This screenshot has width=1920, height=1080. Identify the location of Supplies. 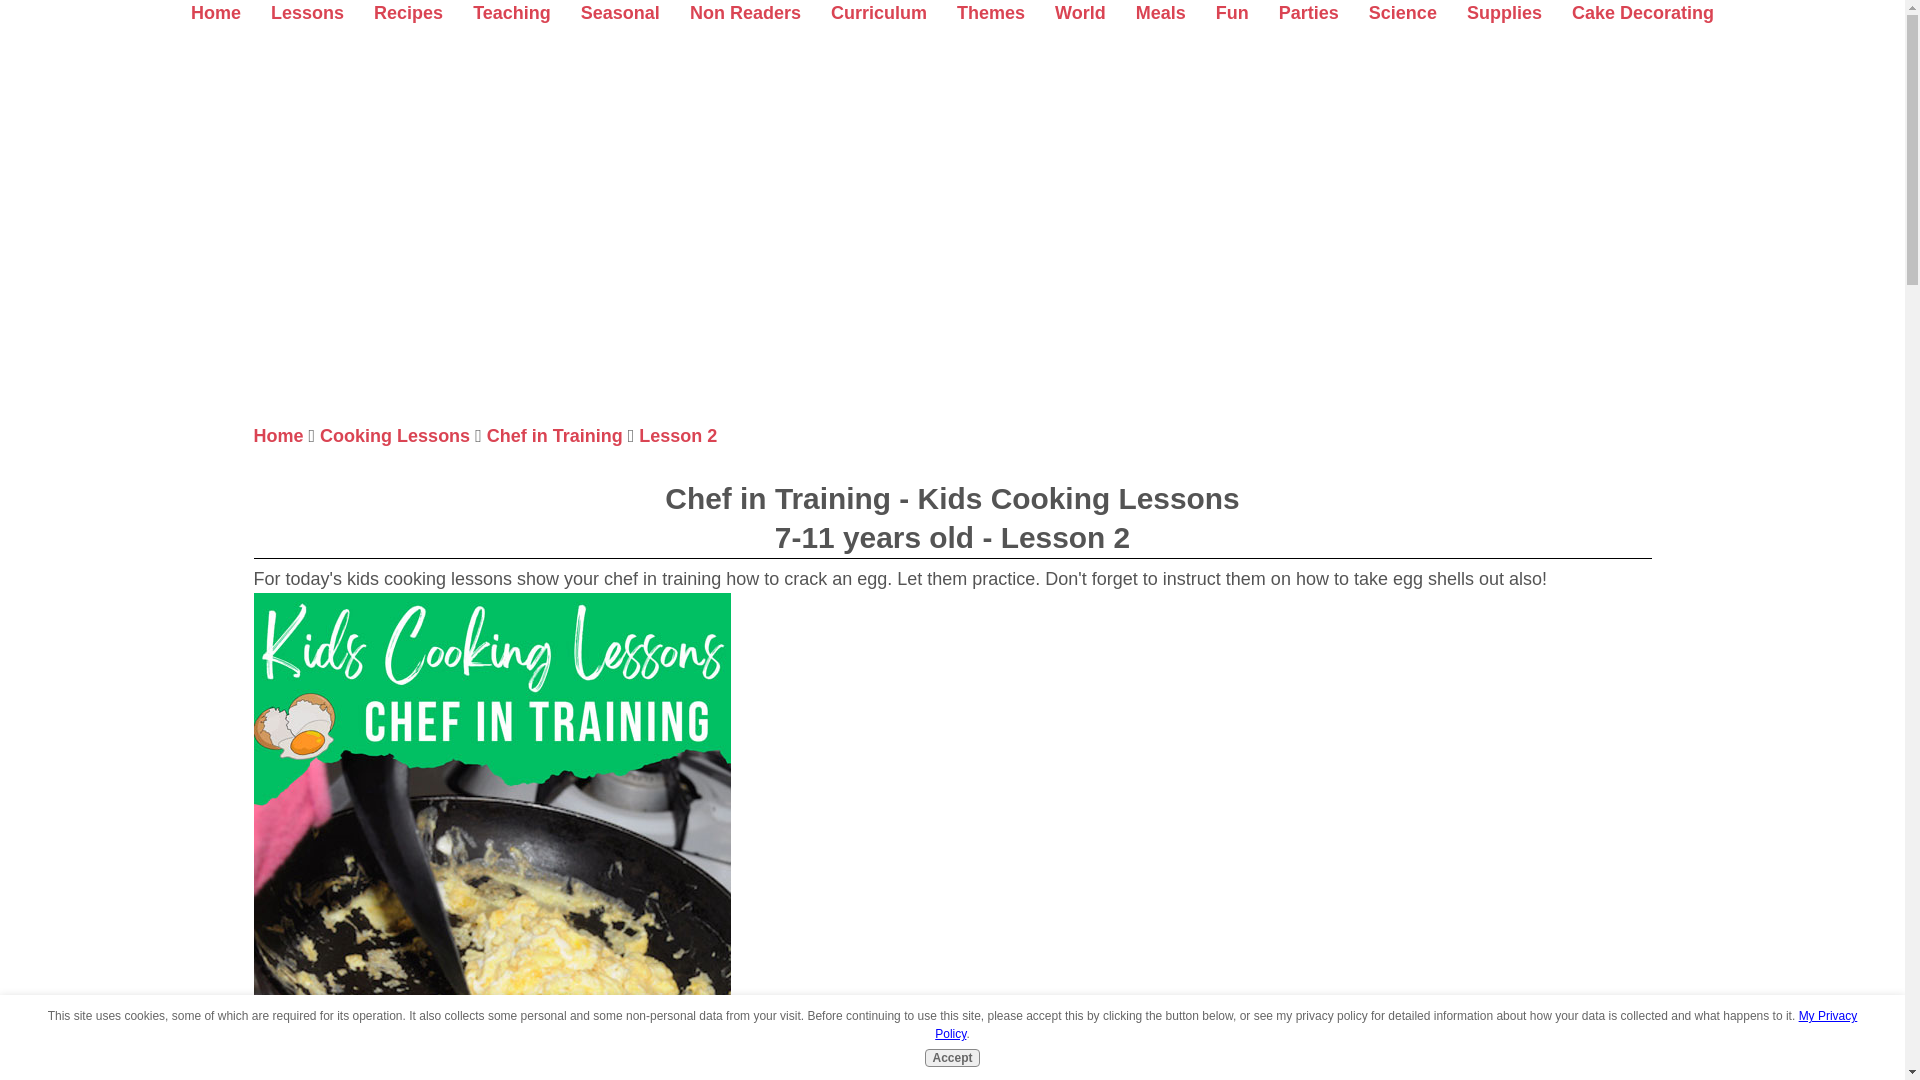
(1504, 12).